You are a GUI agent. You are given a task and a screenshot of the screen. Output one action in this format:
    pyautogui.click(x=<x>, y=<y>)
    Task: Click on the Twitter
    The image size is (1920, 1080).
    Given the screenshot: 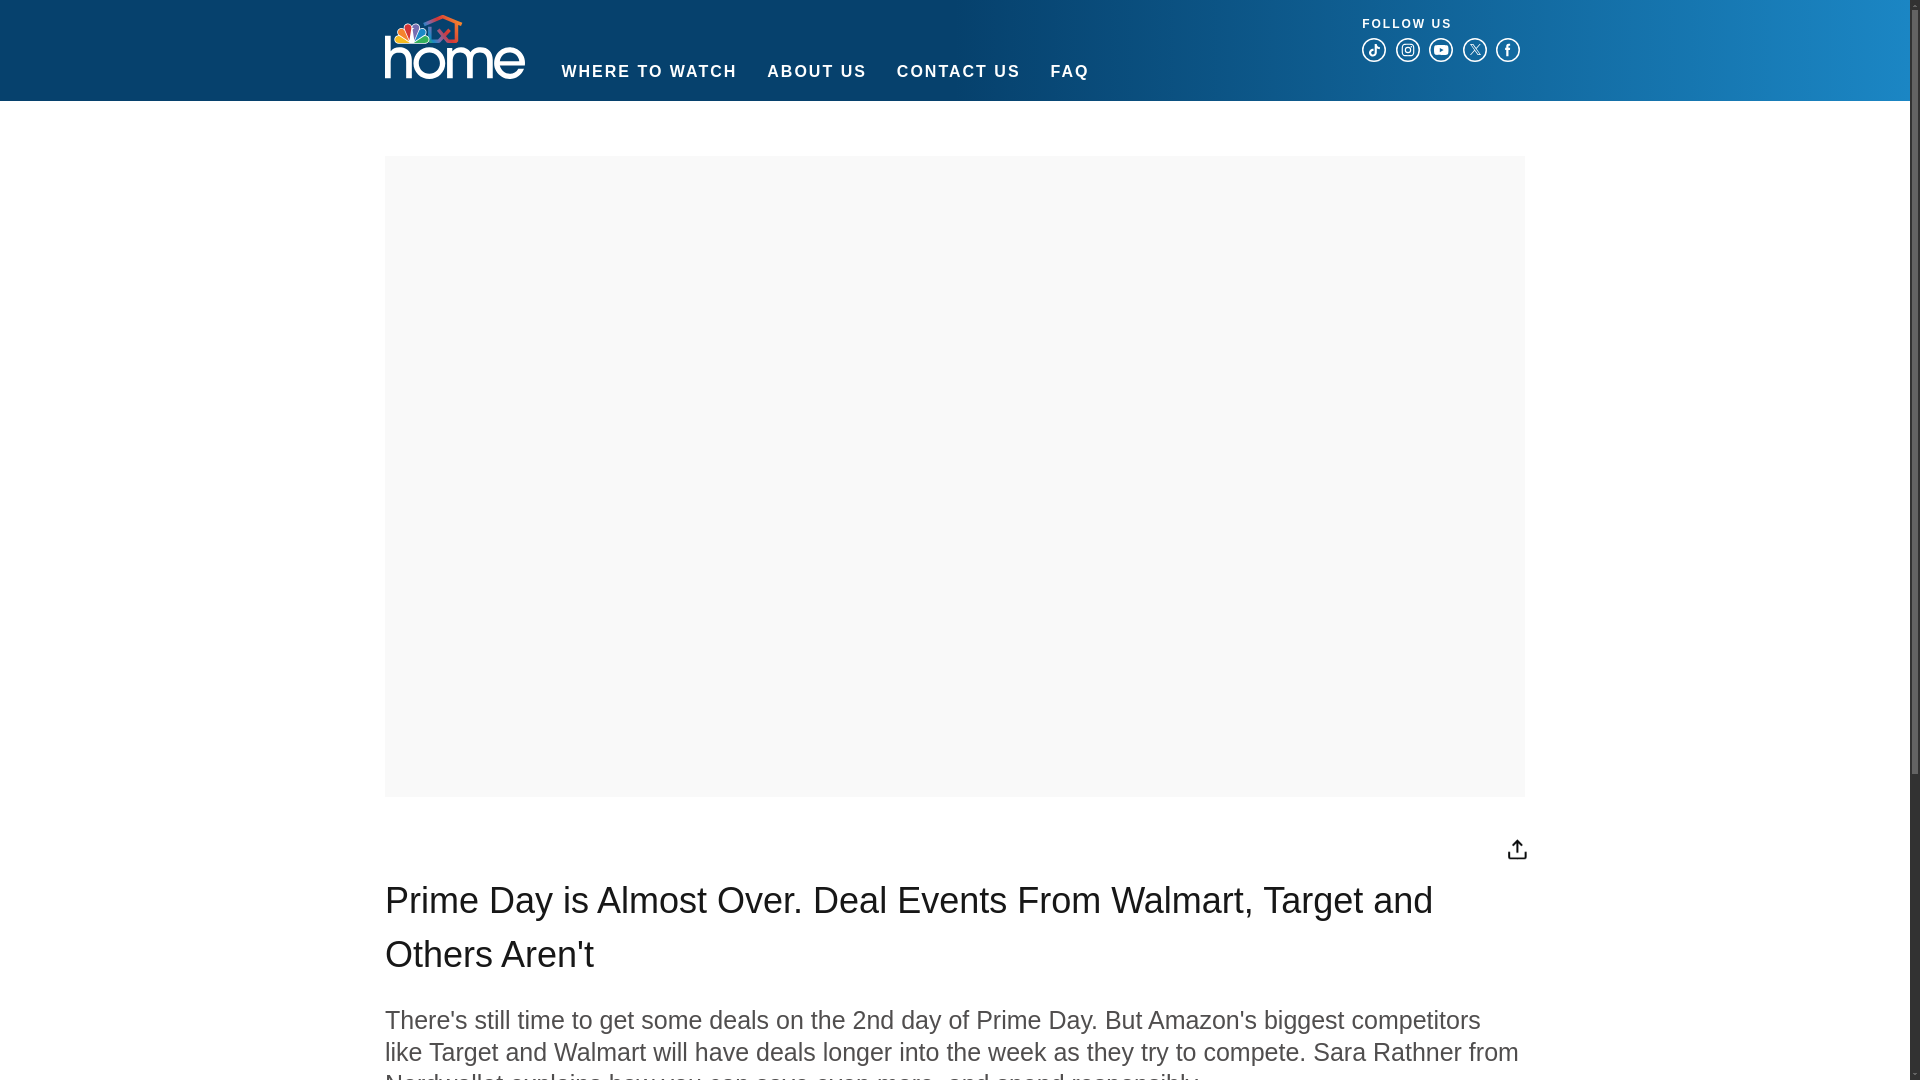 What is the action you would take?
    pyautogui.click(x=1474, y=49)
    